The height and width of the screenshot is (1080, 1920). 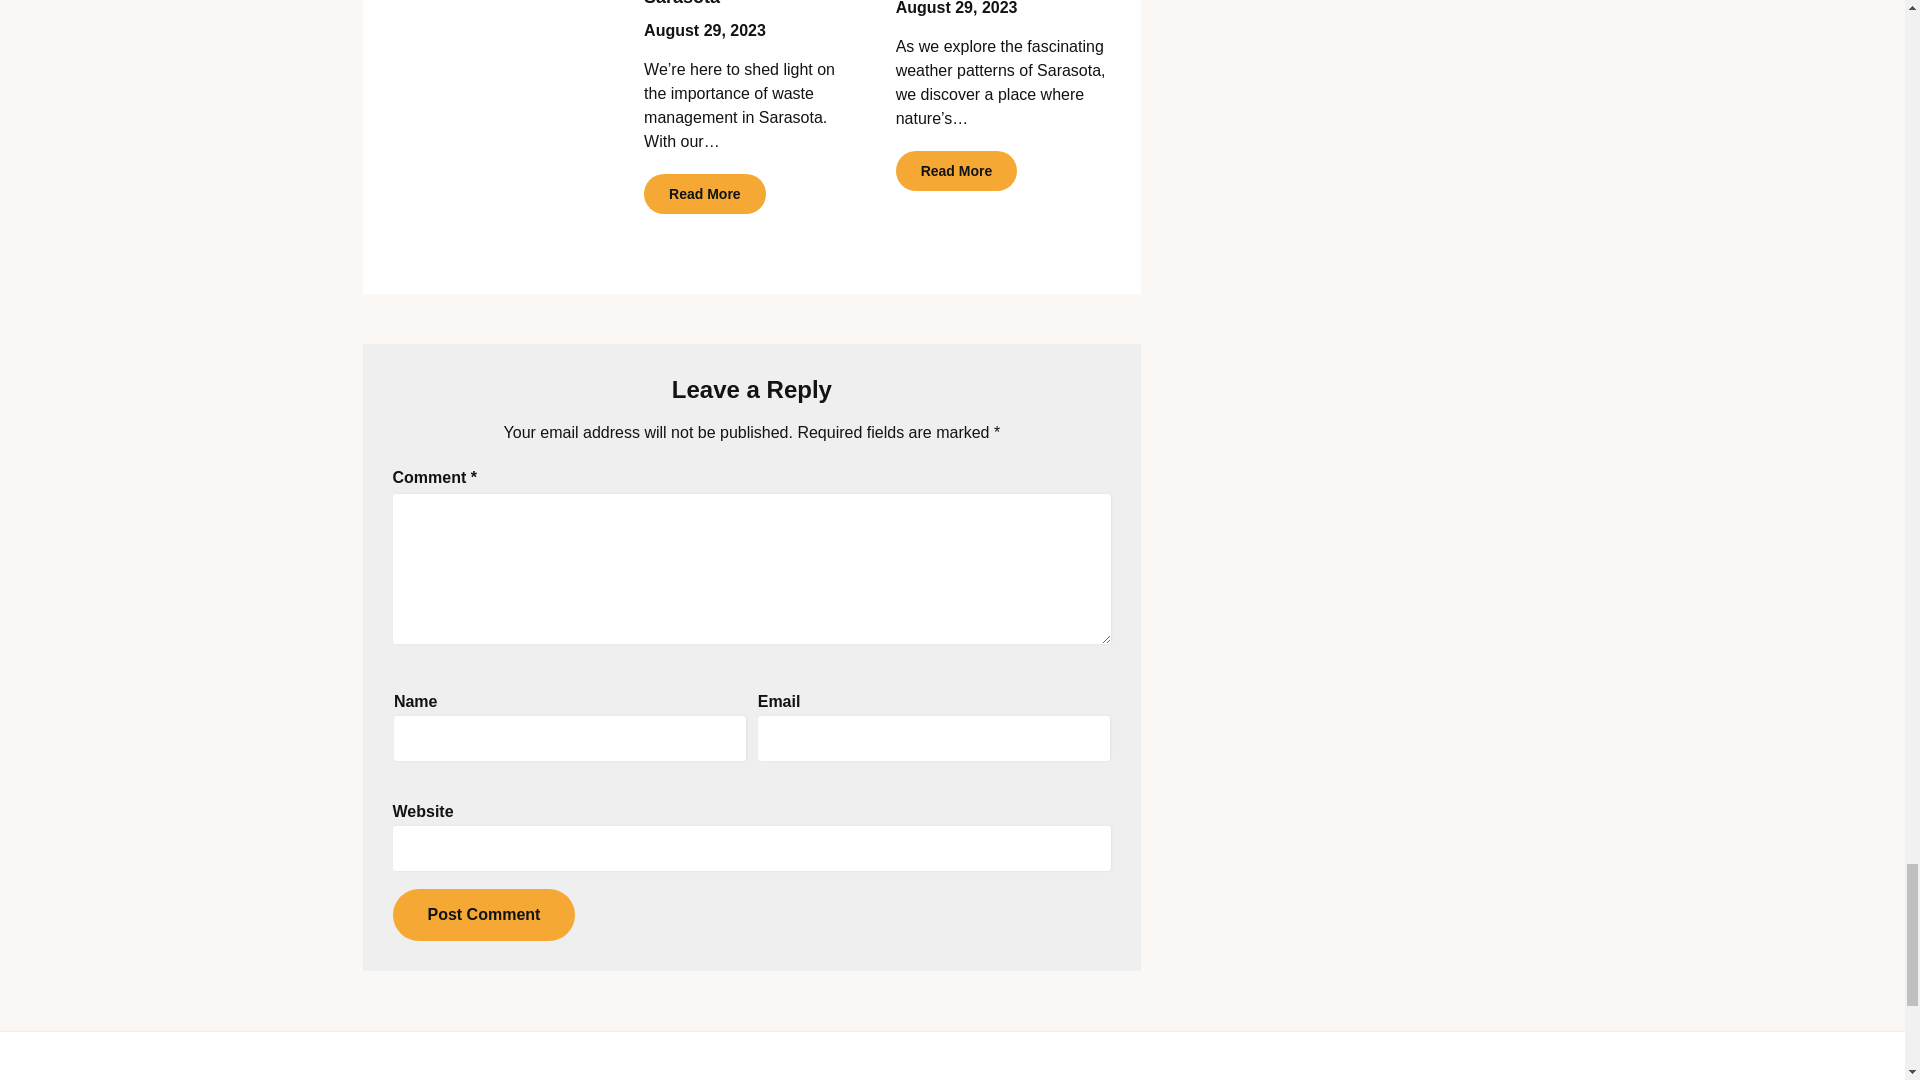 I want to click on Post Comment, so click(x=482, y=914).